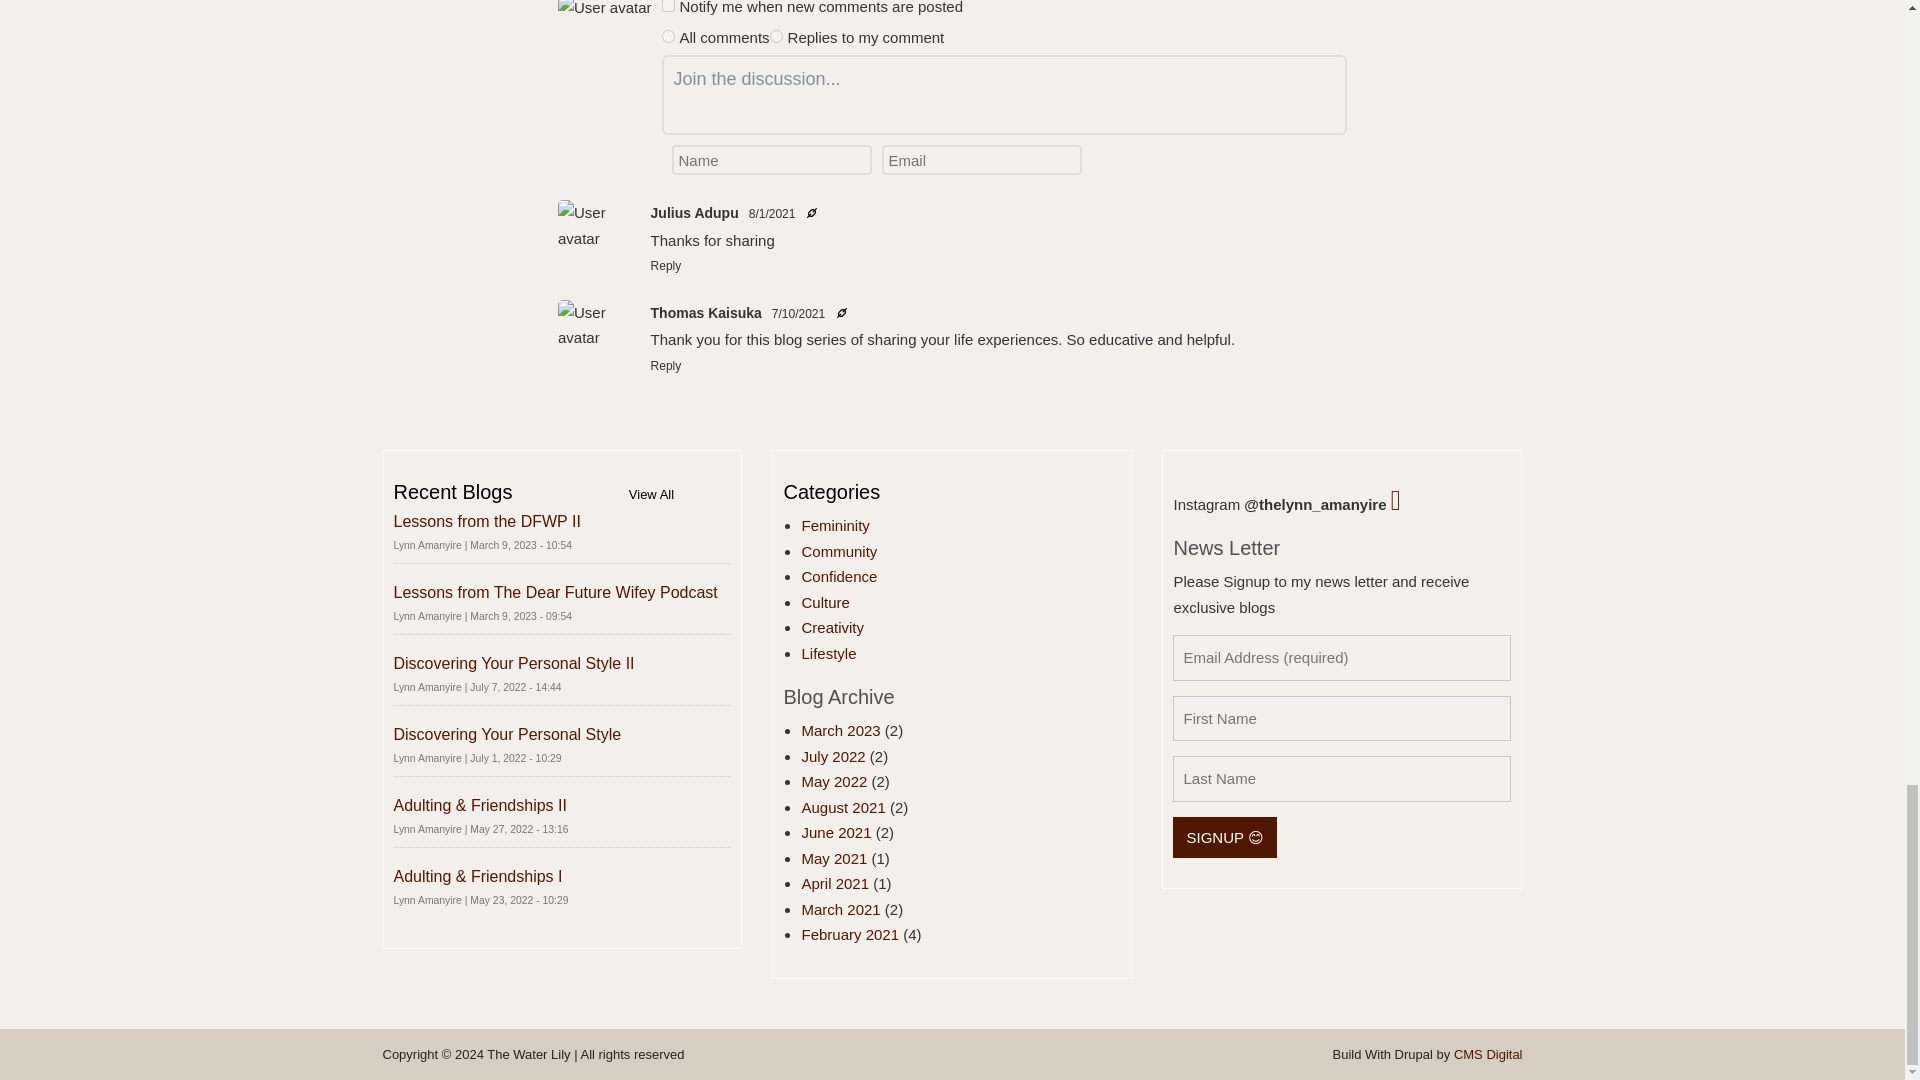  What do you see at coordinates (776, 36) in the screenshot?
I see `on` at bounding box center [776, 36].